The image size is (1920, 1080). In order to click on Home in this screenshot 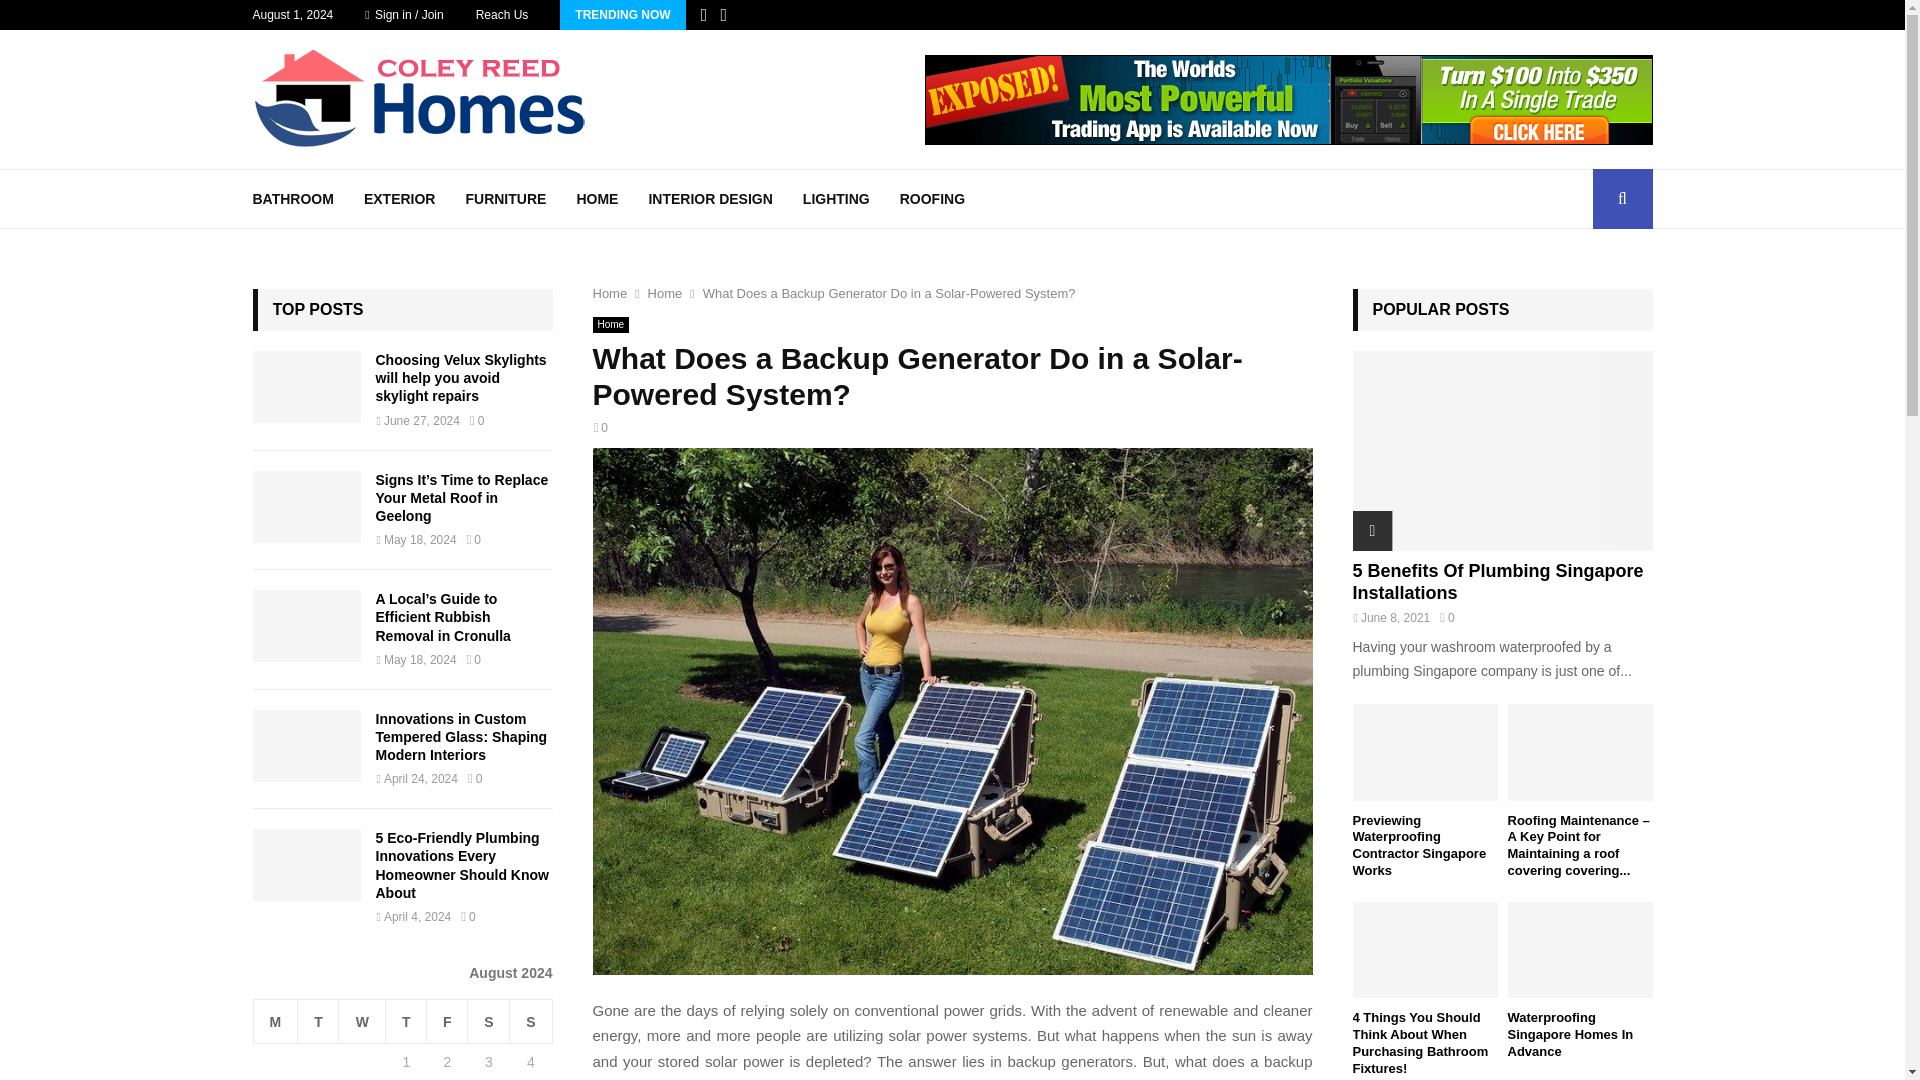, I will do `click(609, 294)`.